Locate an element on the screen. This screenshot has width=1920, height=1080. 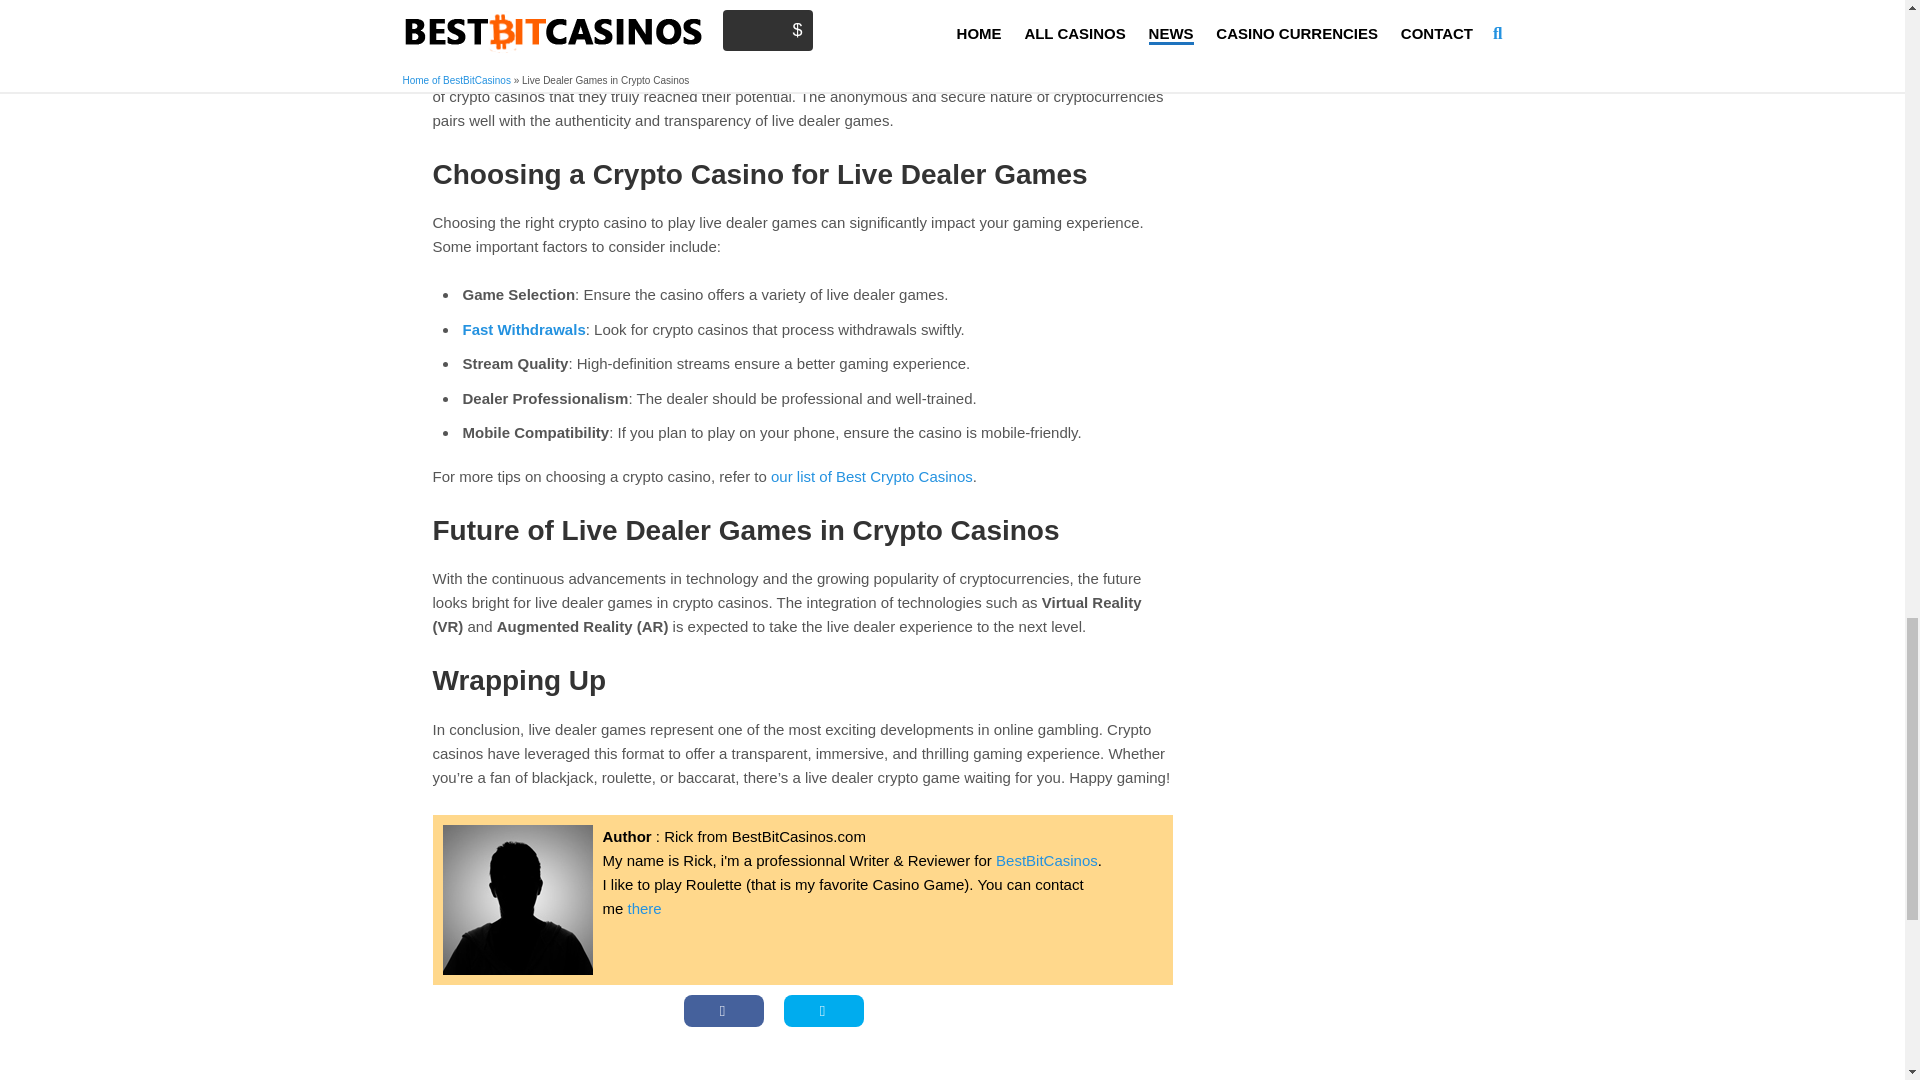
Fast Withdrawals is located at coordinates (524, 329).